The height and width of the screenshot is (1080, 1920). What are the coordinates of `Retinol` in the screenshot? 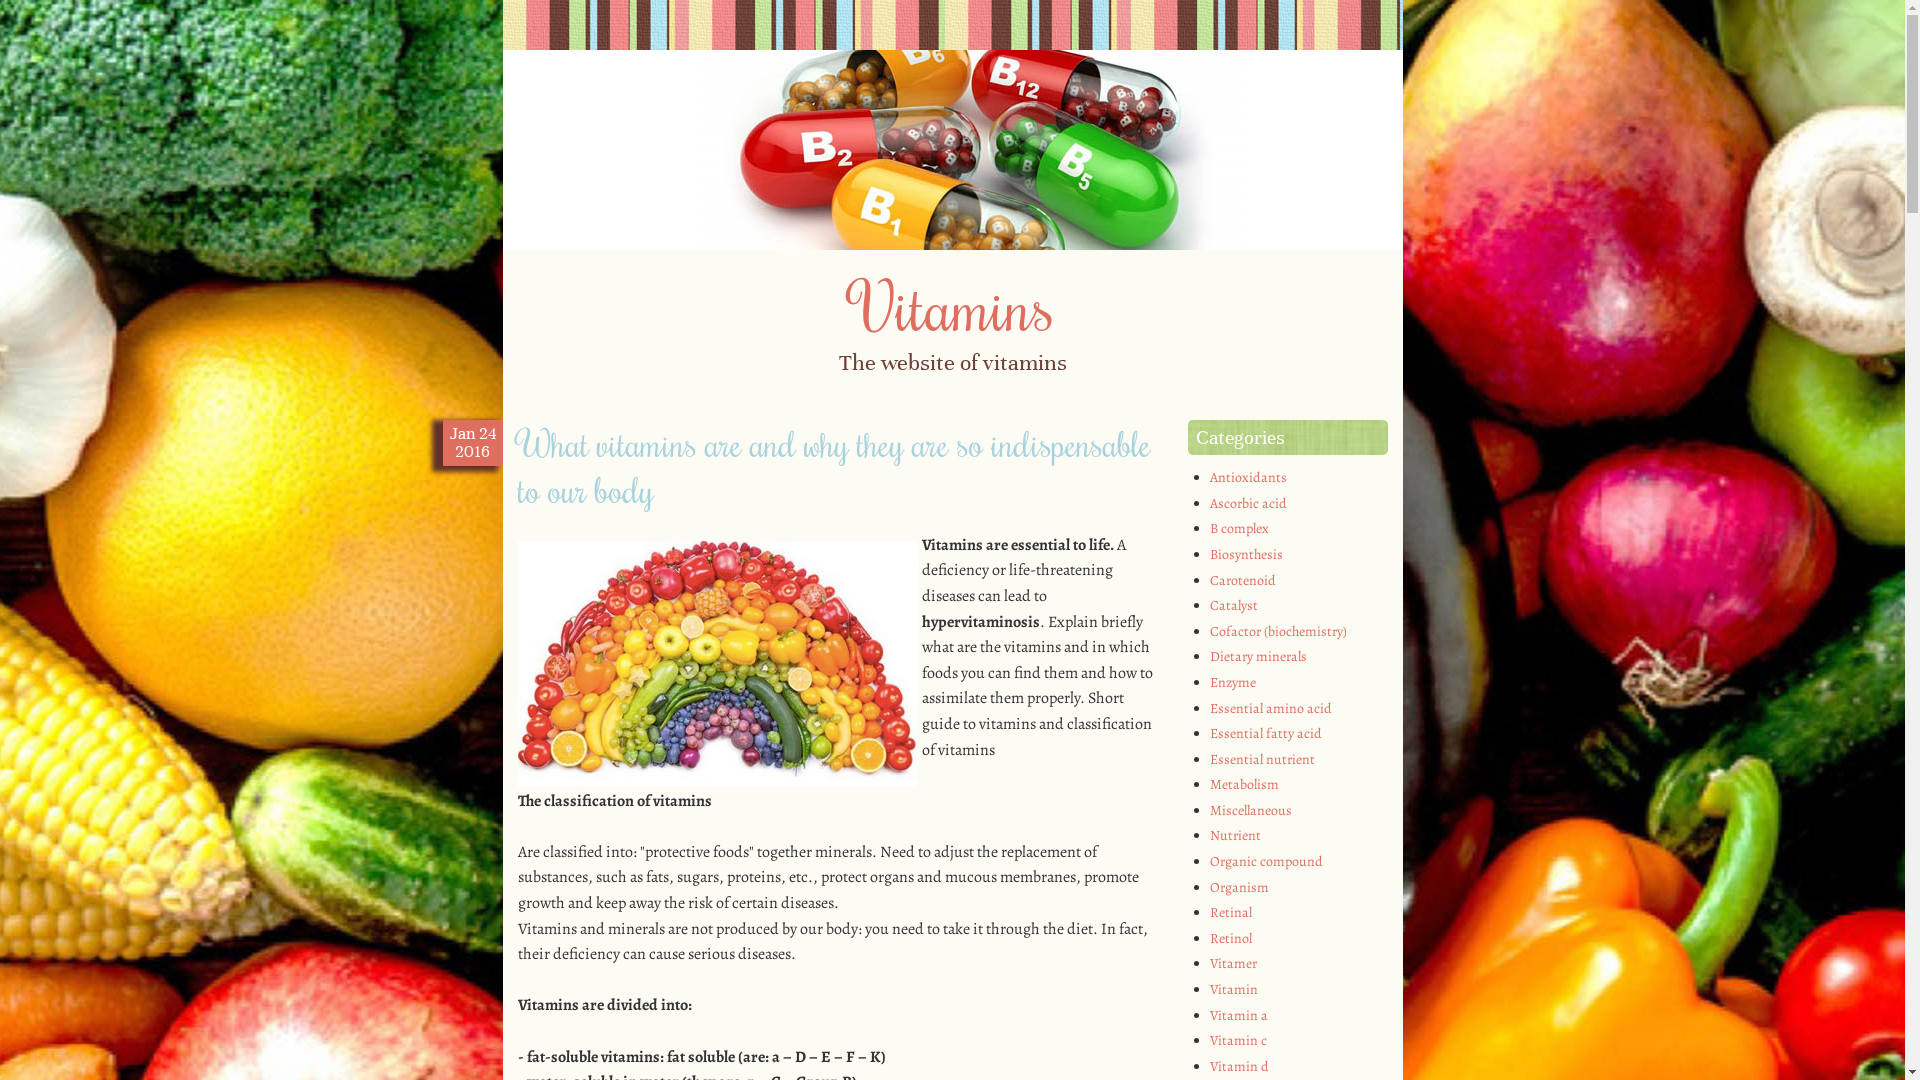 It's located at (1231, 938).